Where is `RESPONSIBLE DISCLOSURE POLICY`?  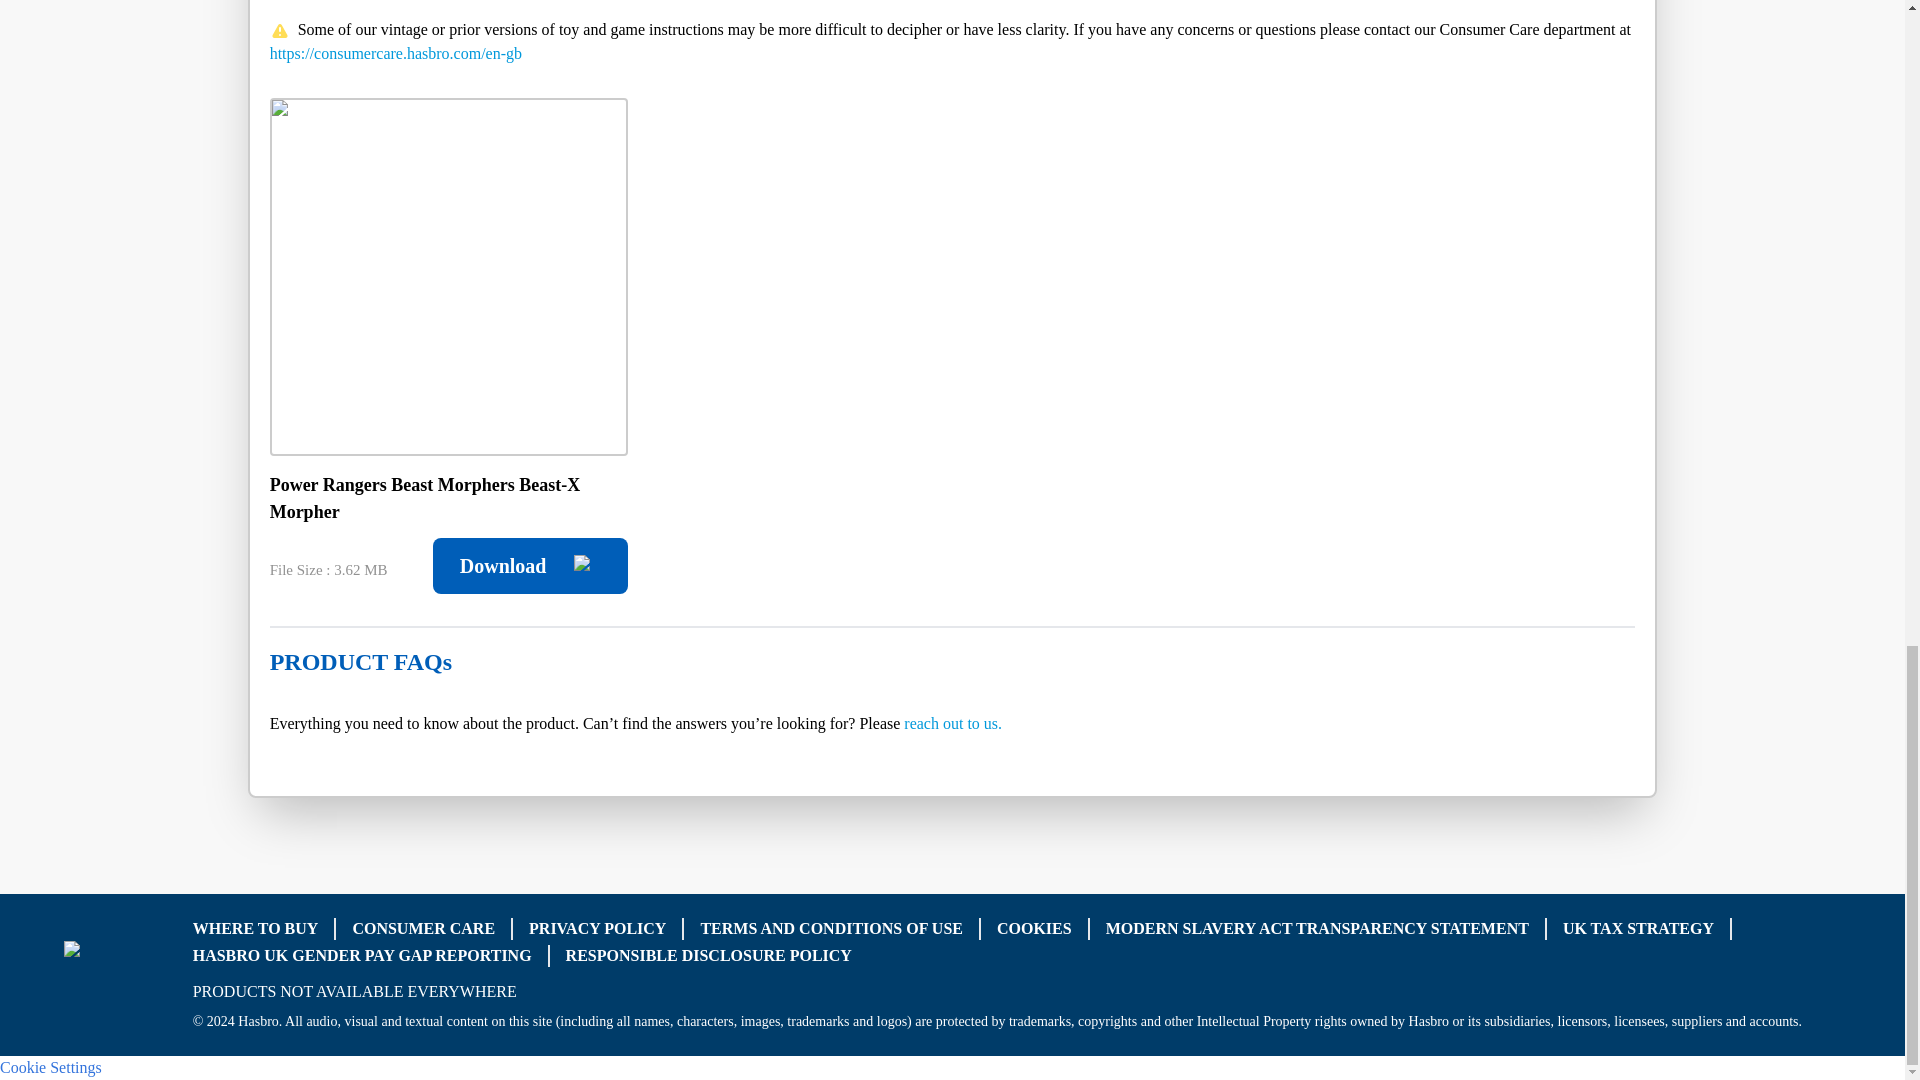 RESPONSIBLE DISCLOSURE POLICY is located at coordinates (709, 956).